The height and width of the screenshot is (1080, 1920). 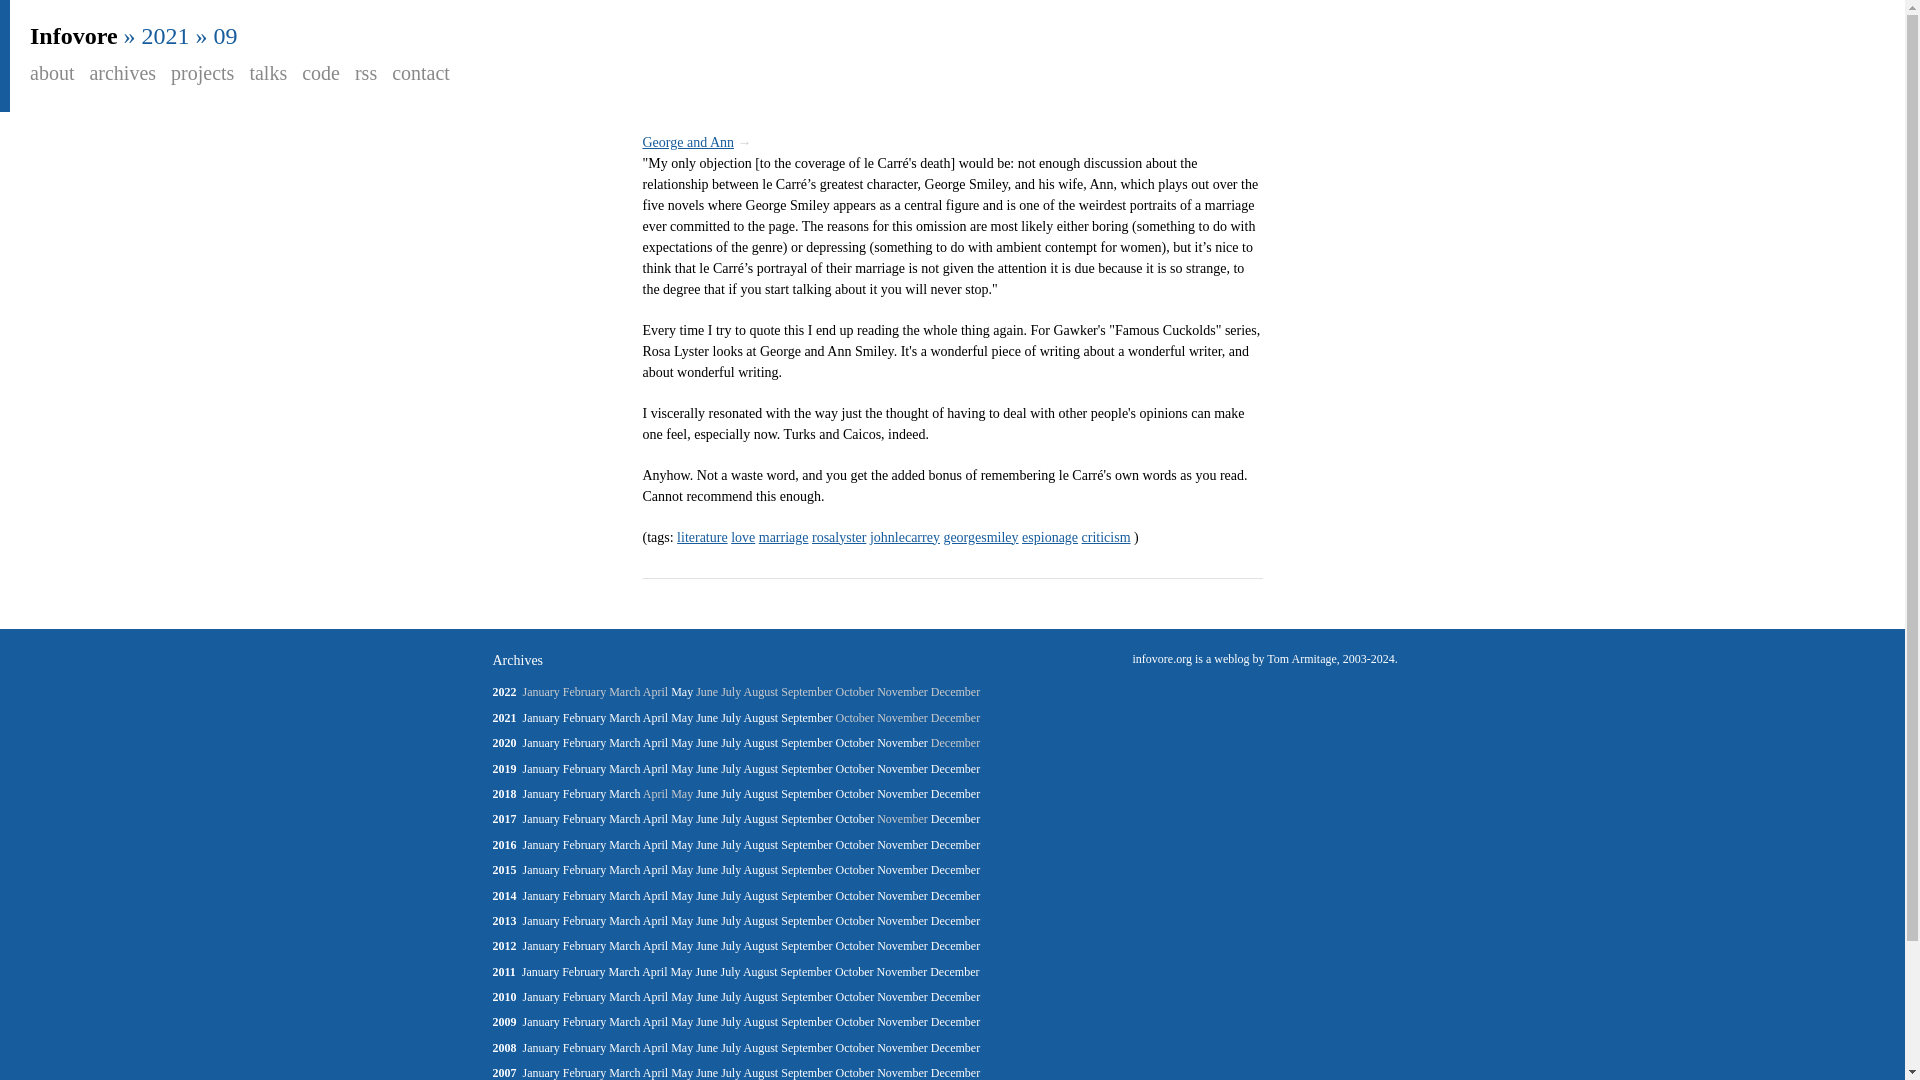 What do you see at coordinates (656, 742) in the screenshot?
I see `April` at bounding box center [656, 742].